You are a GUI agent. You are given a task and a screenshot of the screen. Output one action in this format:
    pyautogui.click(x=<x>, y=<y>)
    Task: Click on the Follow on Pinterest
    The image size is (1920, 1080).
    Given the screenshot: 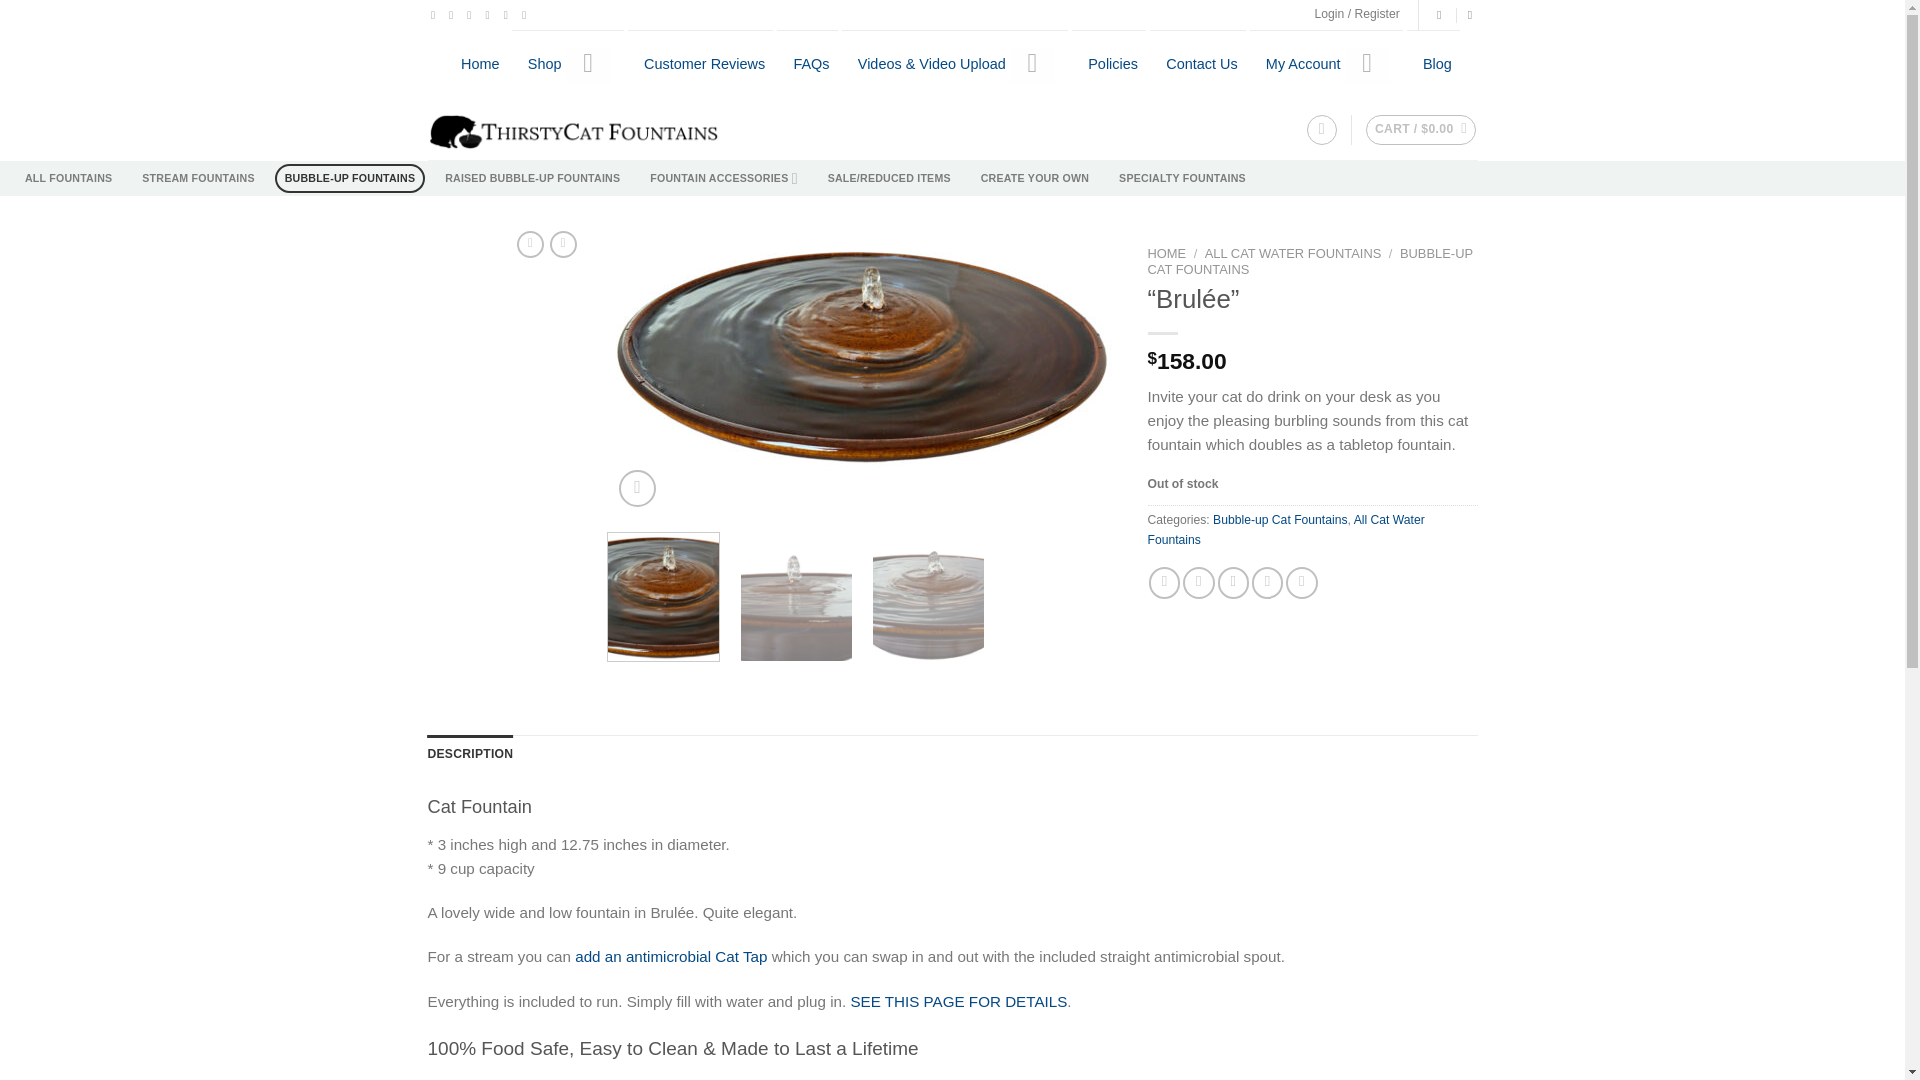 What is the action you would take?
    pyautogui.click(x=508, y=14)
    